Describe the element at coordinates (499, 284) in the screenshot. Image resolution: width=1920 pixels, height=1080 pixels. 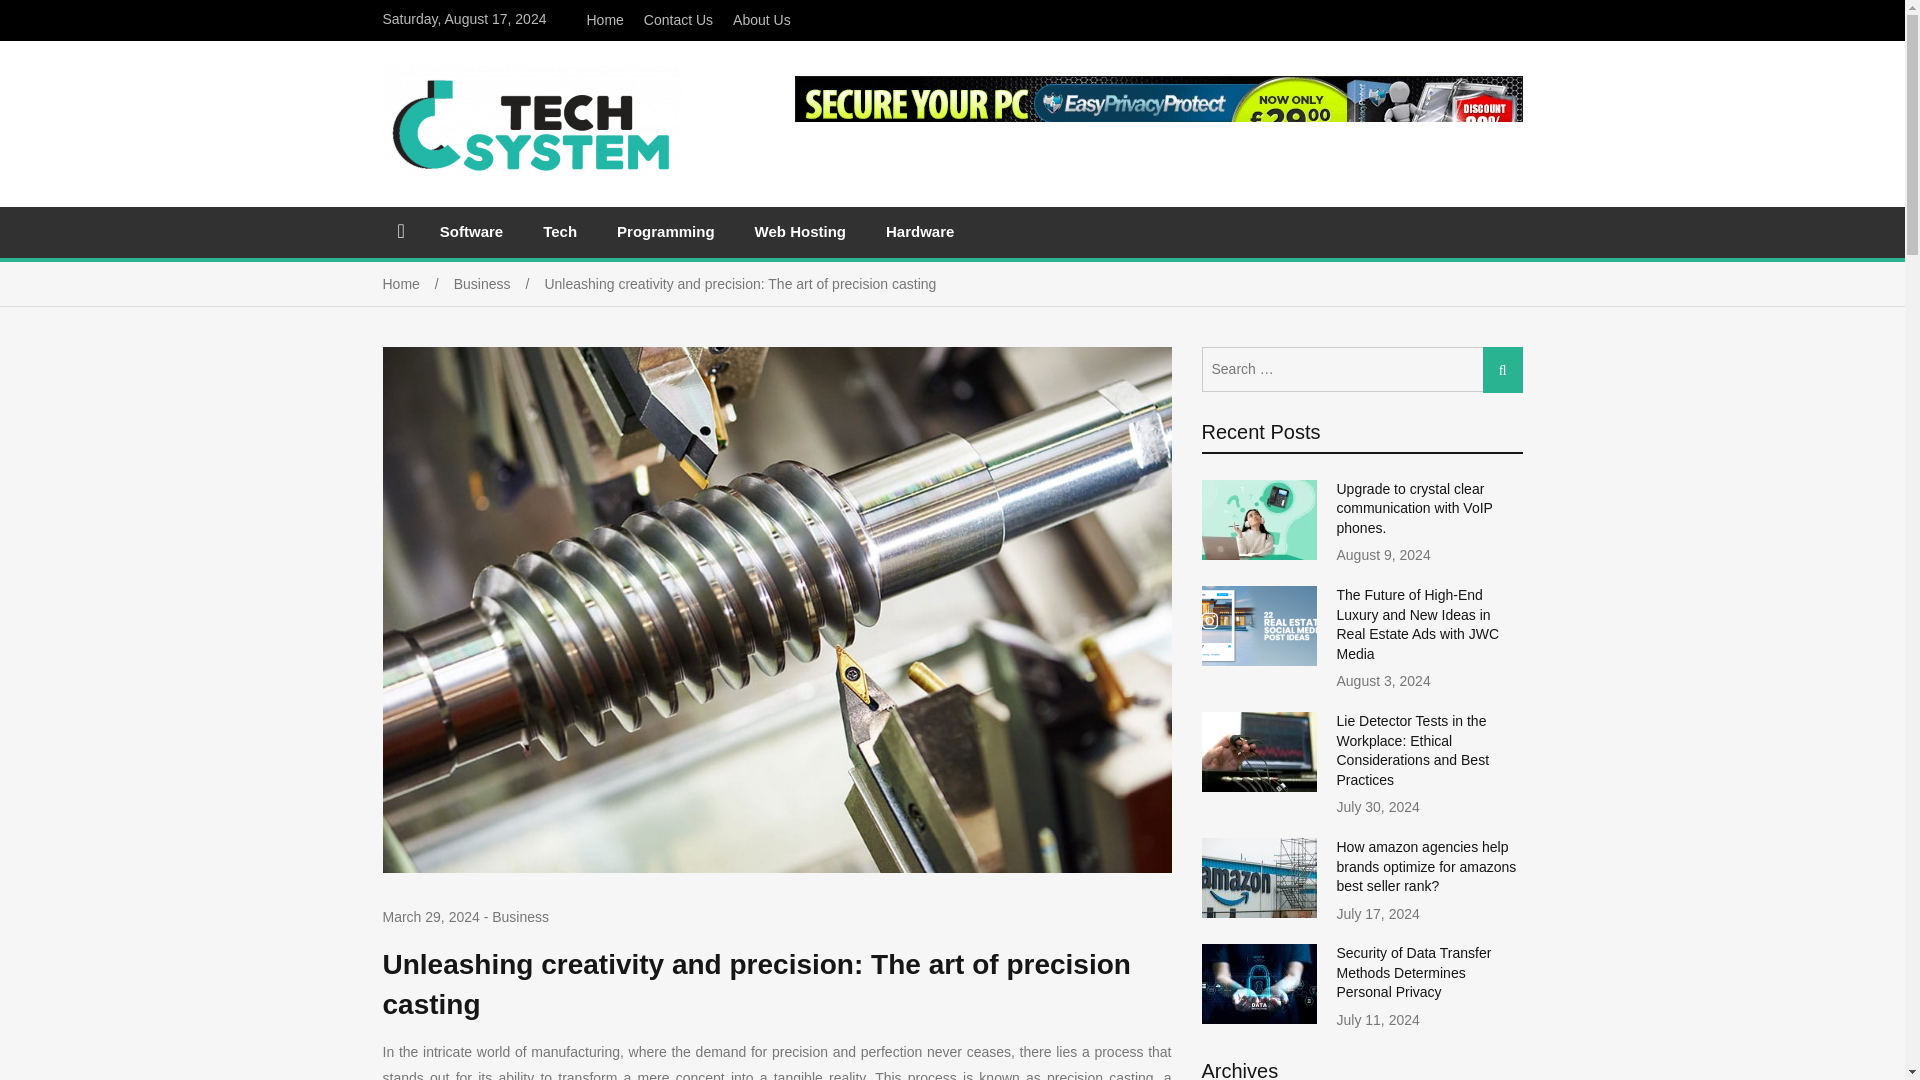
I see `Business` at that location.